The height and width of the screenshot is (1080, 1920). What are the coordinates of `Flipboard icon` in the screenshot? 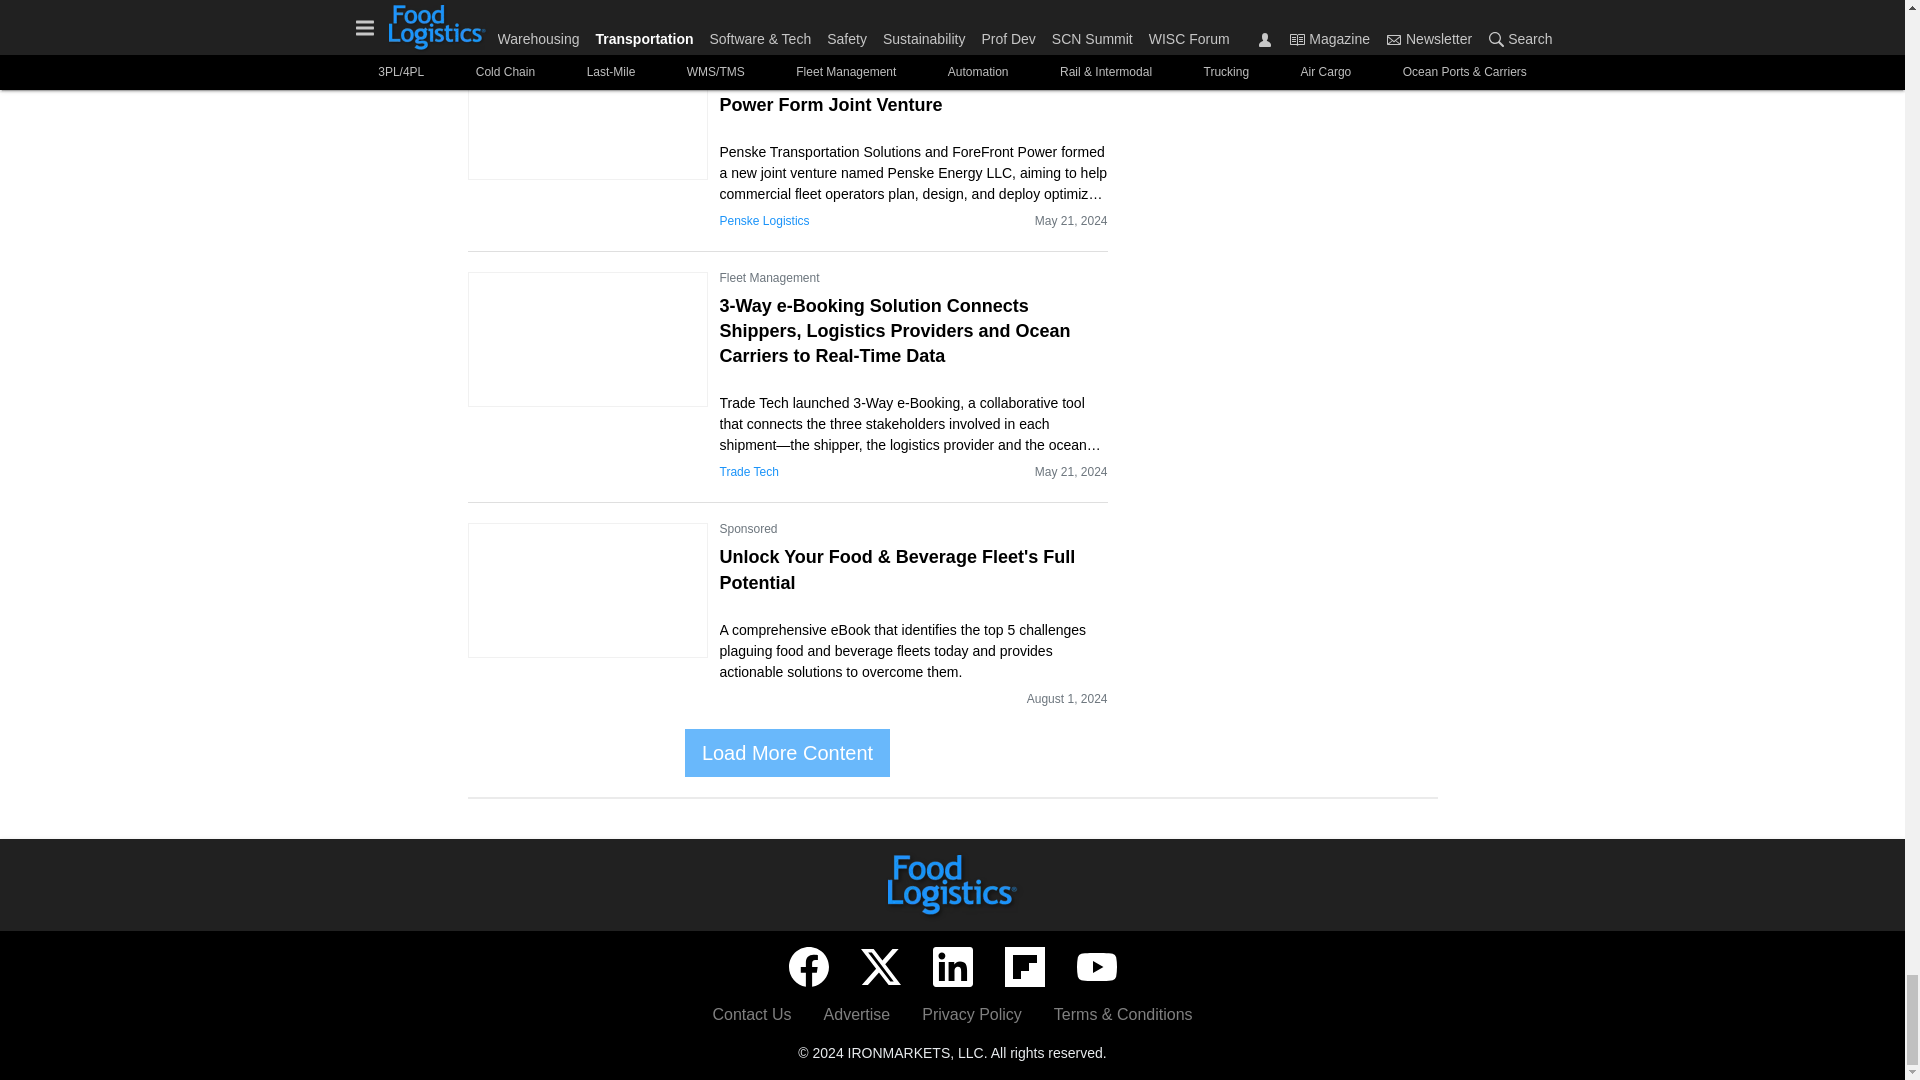 It's located at (1024, 967).